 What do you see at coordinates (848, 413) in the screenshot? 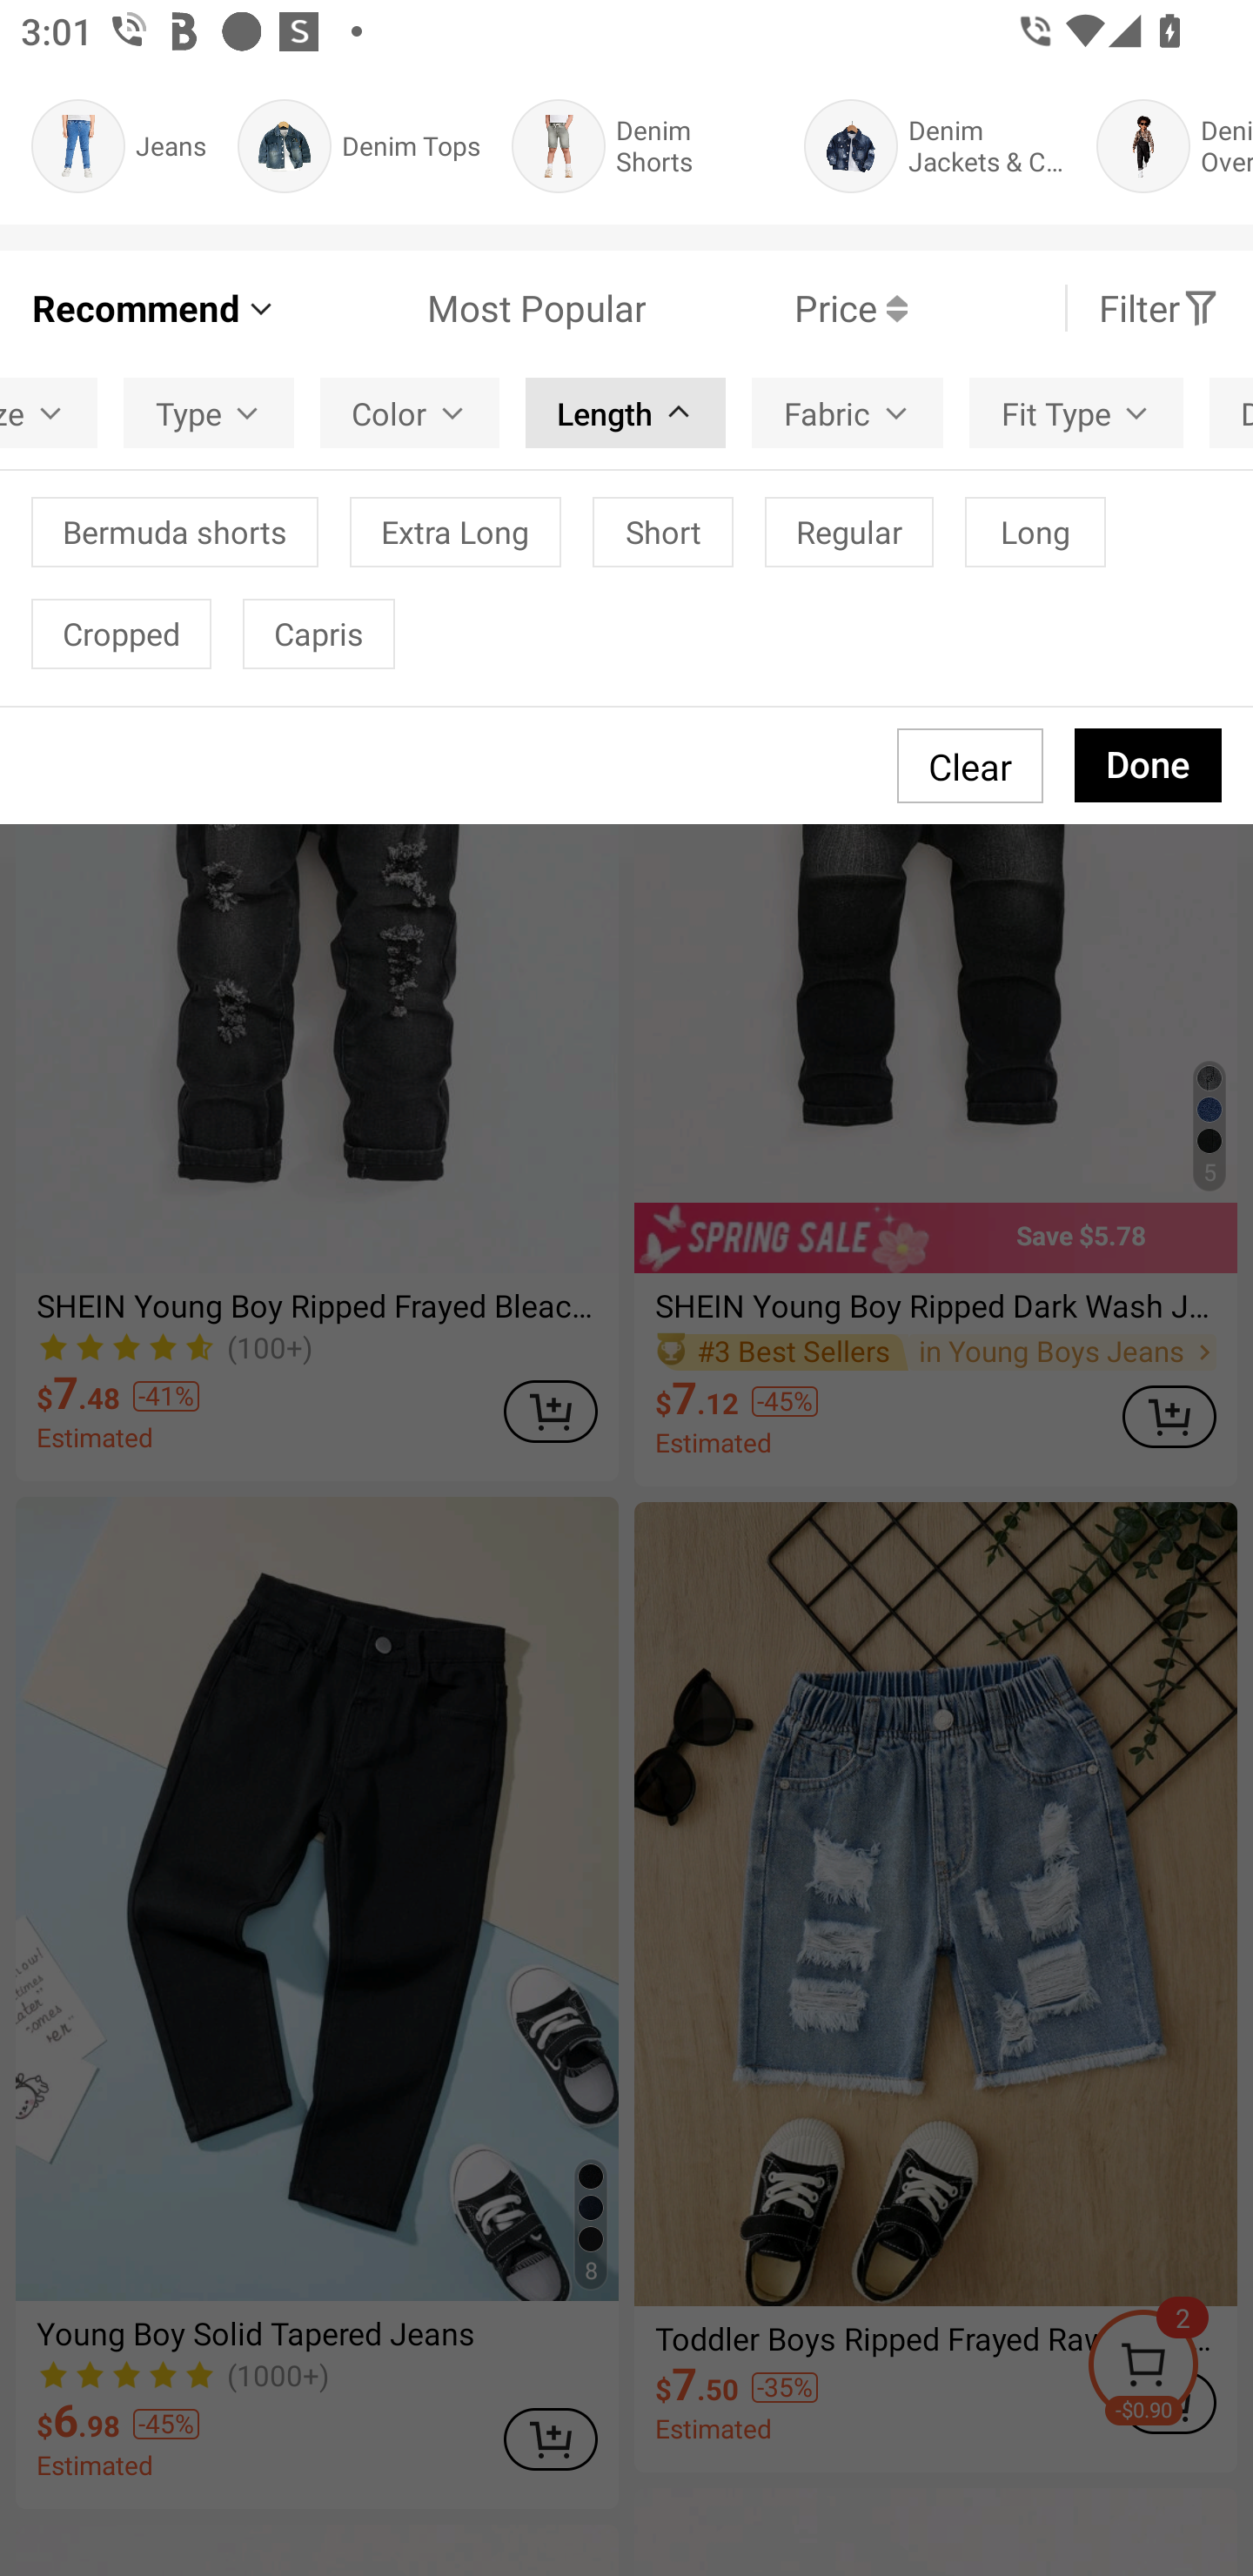
I see `Fabric` at bounding box center [848, 413].